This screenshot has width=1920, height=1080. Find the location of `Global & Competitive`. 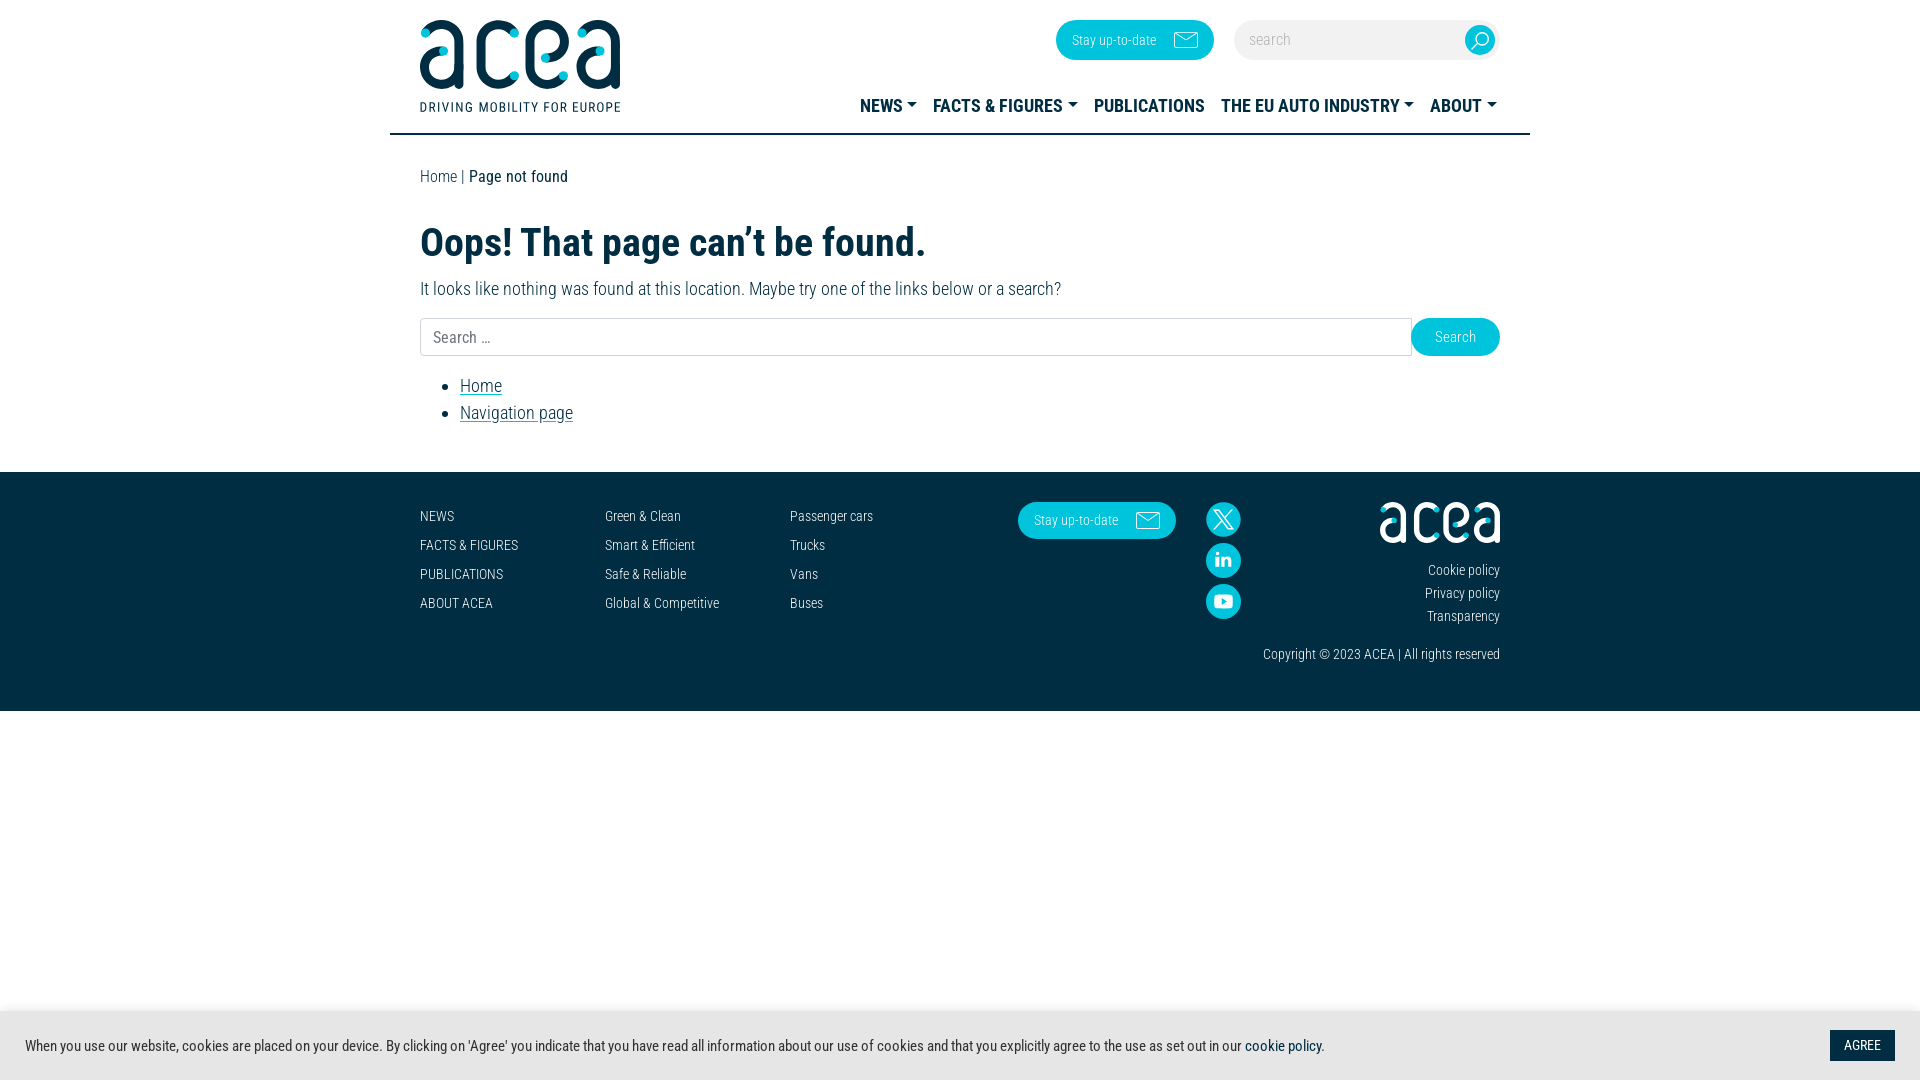

Global & Competitive is located at coordinates (662, 603).